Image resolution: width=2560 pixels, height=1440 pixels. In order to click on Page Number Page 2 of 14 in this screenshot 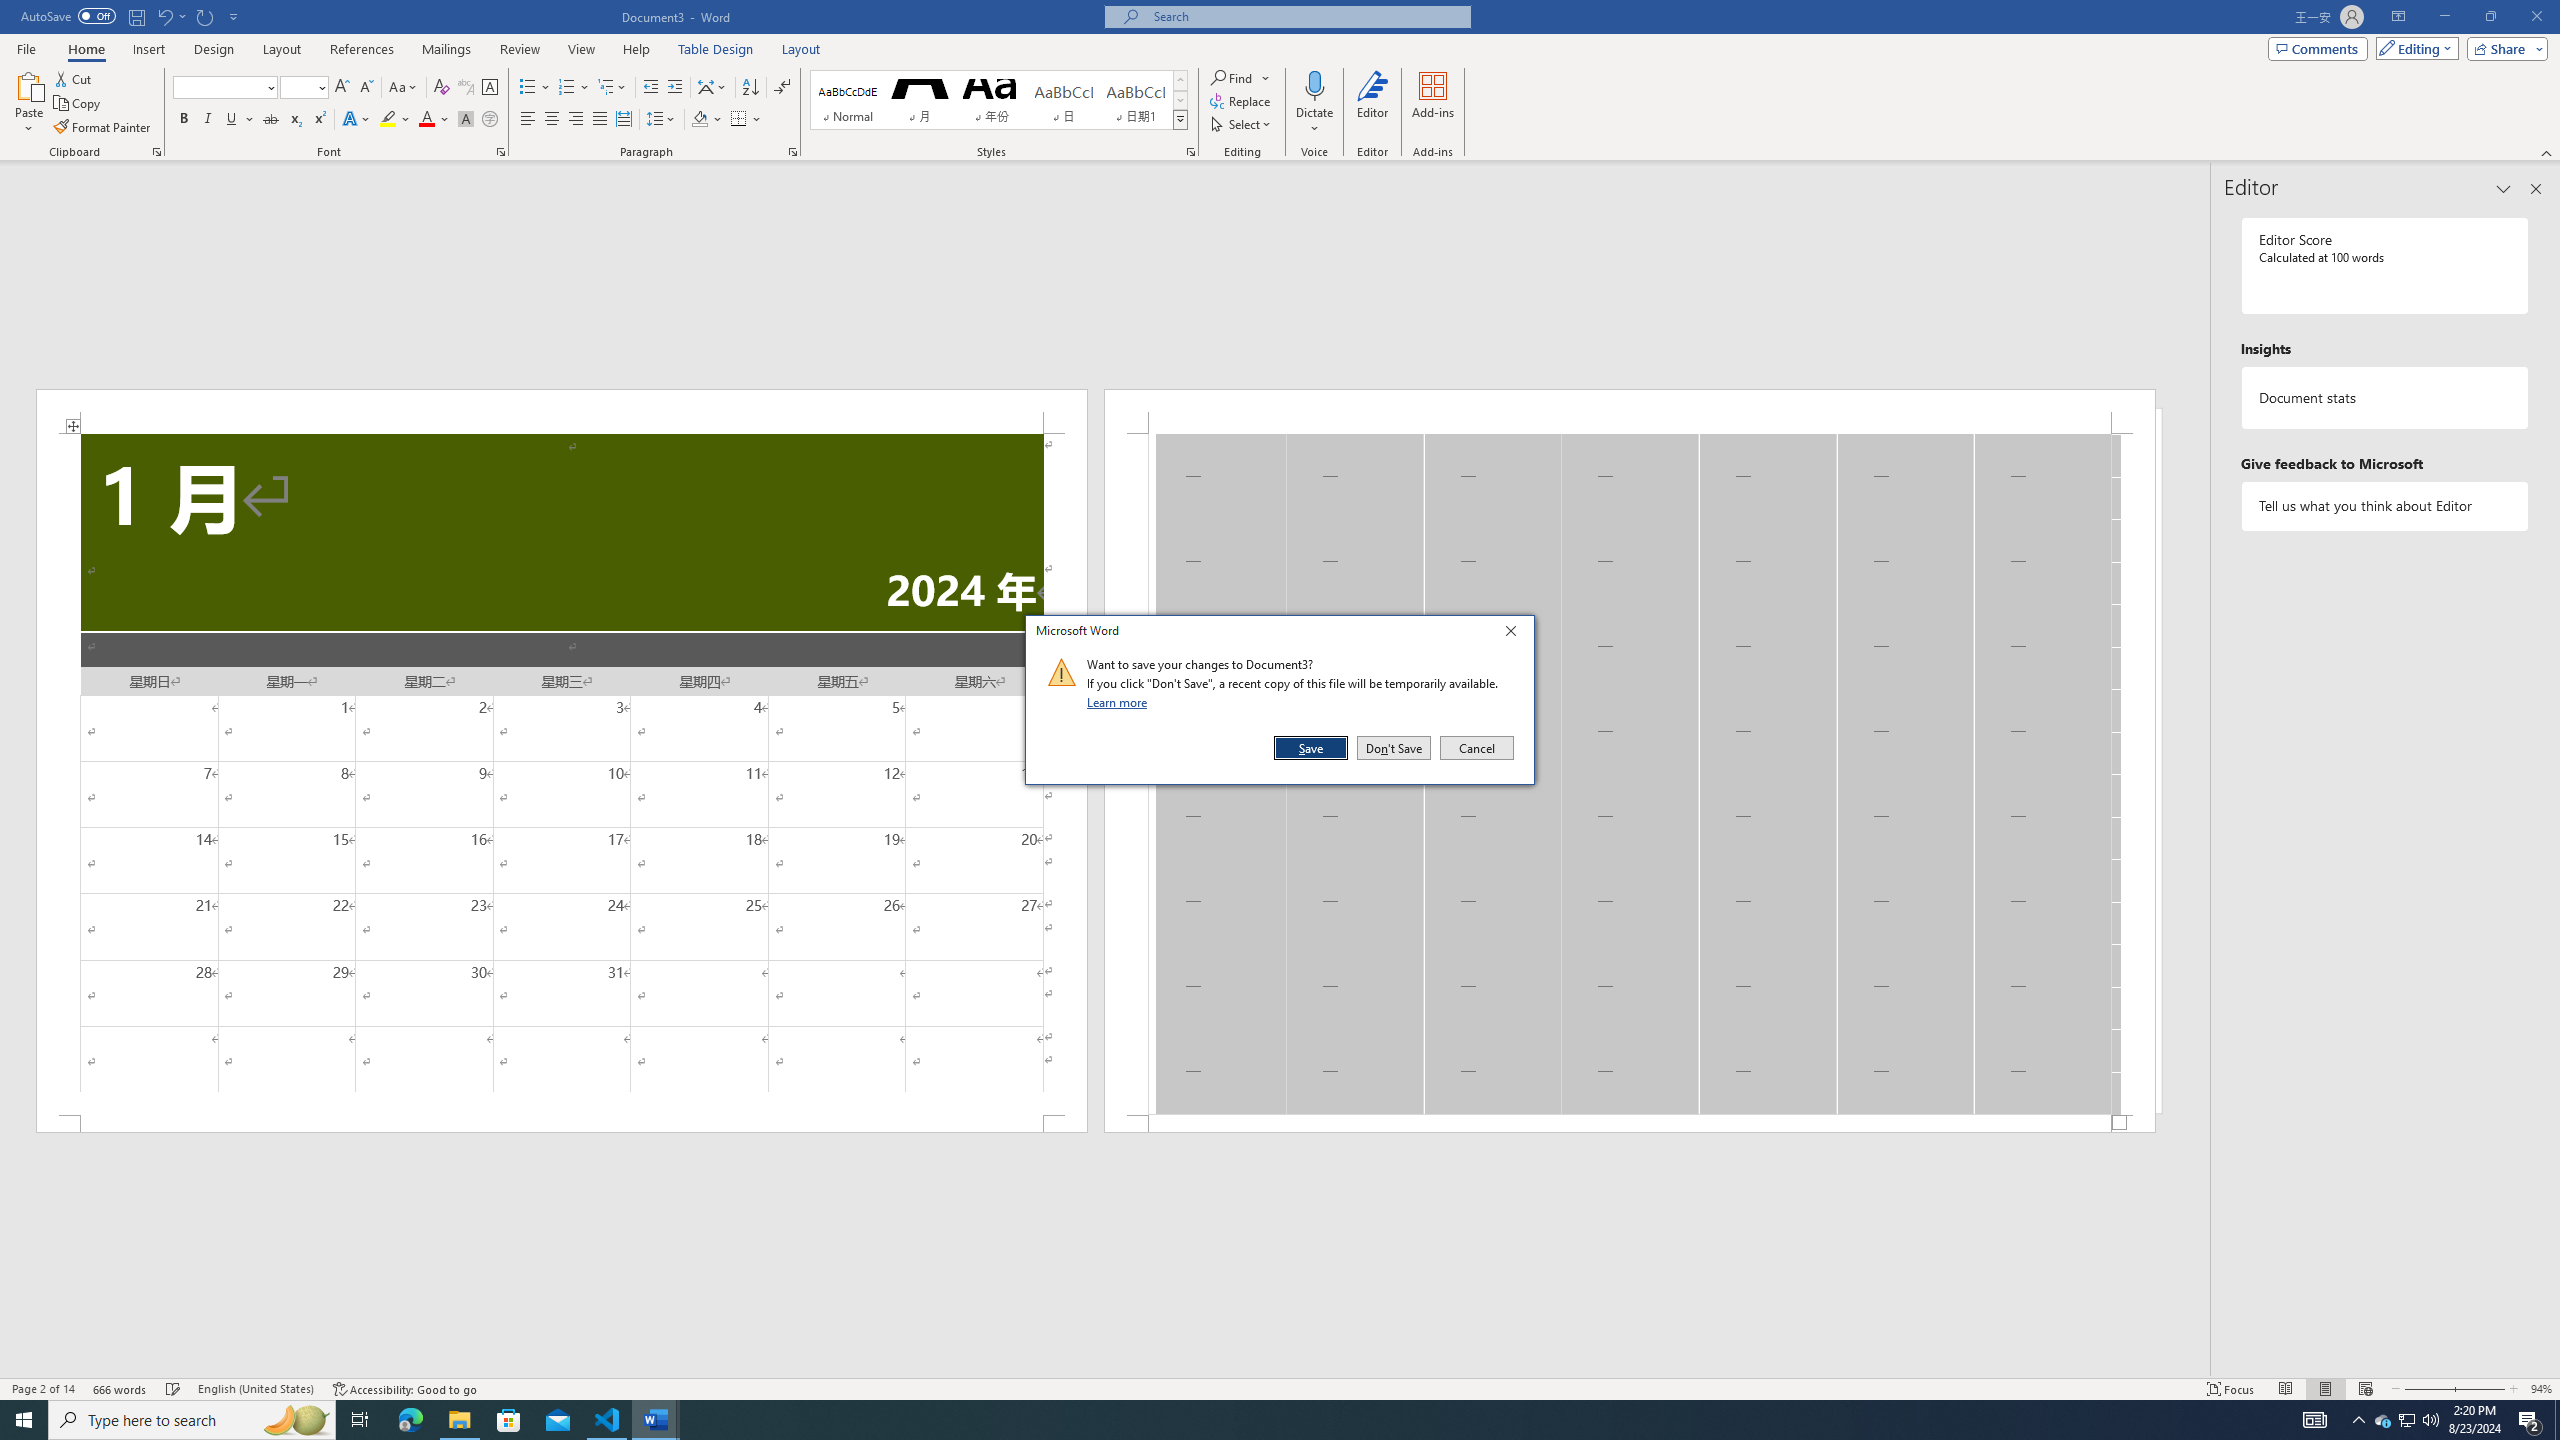, I will do `click(43, 1389)`.